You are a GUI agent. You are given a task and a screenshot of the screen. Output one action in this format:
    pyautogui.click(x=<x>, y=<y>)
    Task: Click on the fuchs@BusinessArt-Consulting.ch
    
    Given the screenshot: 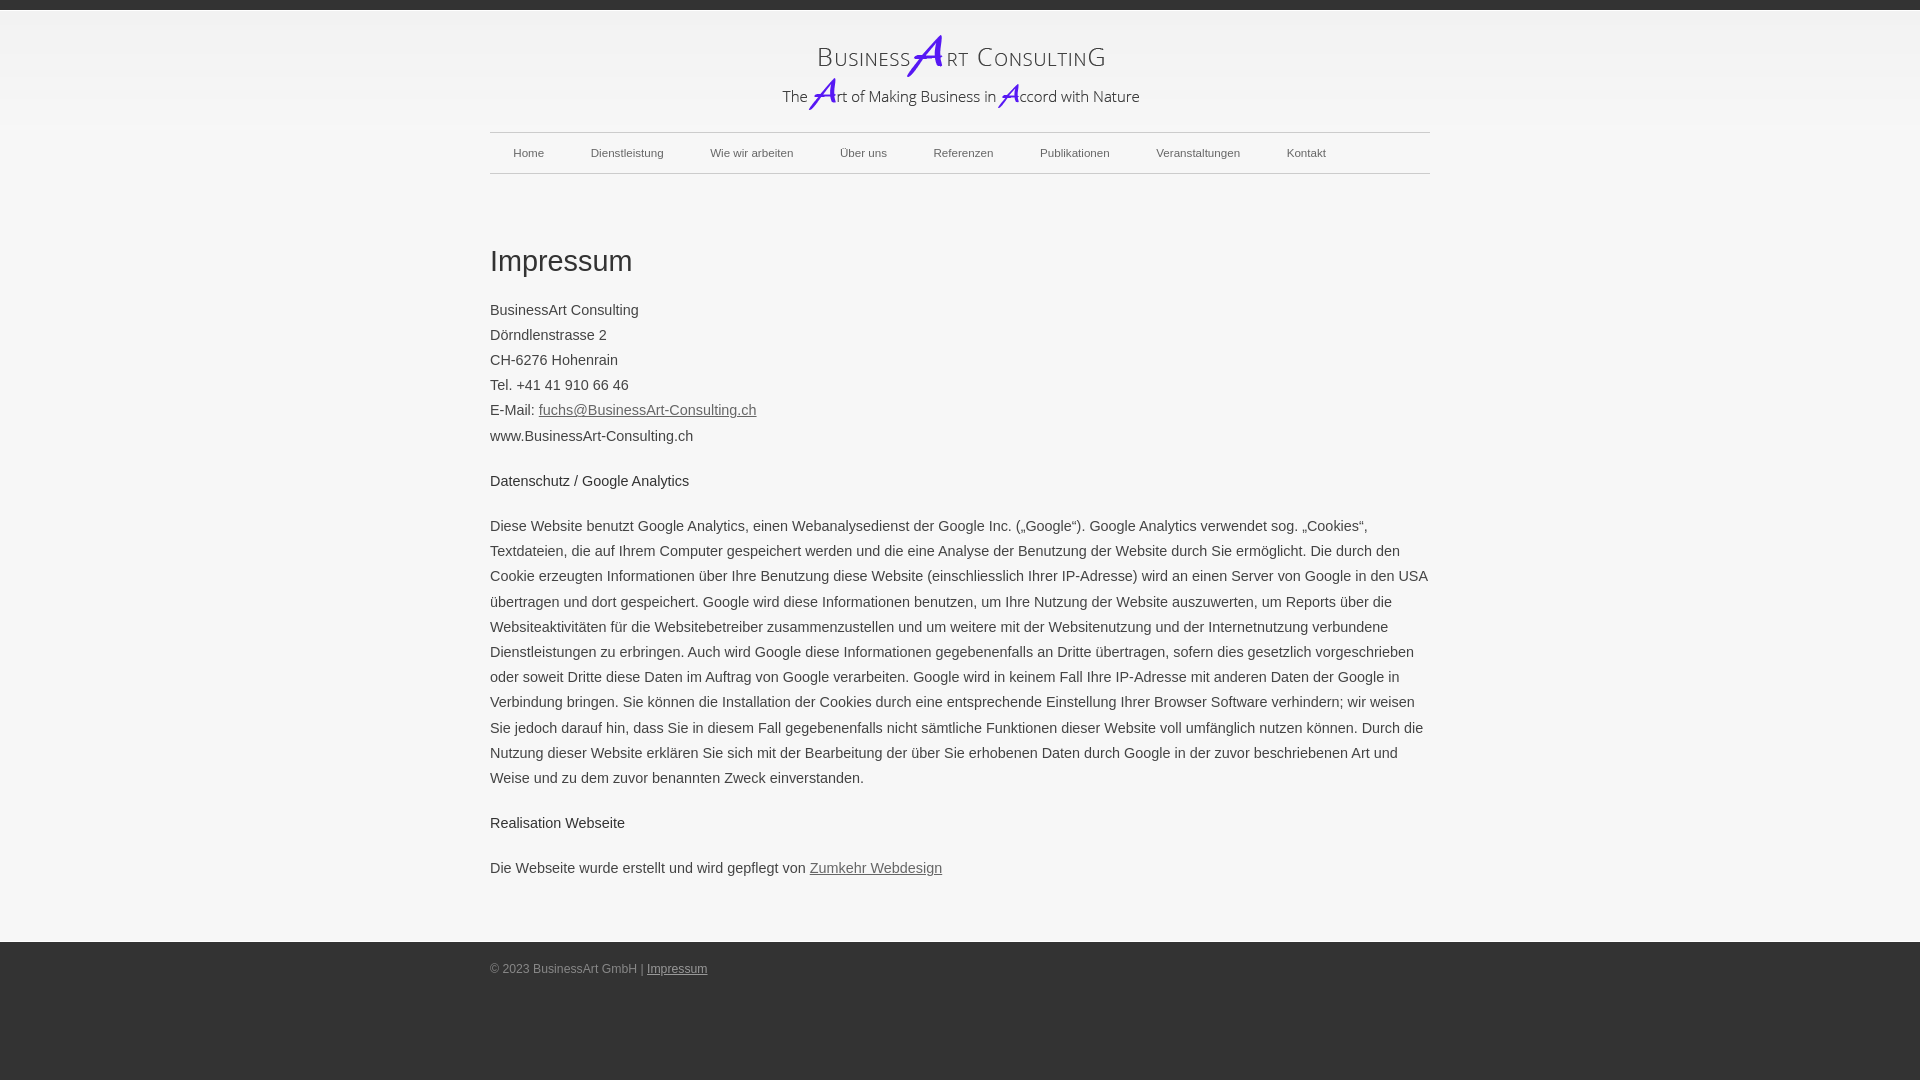 What is the action you would take?
    pyautogui.click(x=648, y=410)
    